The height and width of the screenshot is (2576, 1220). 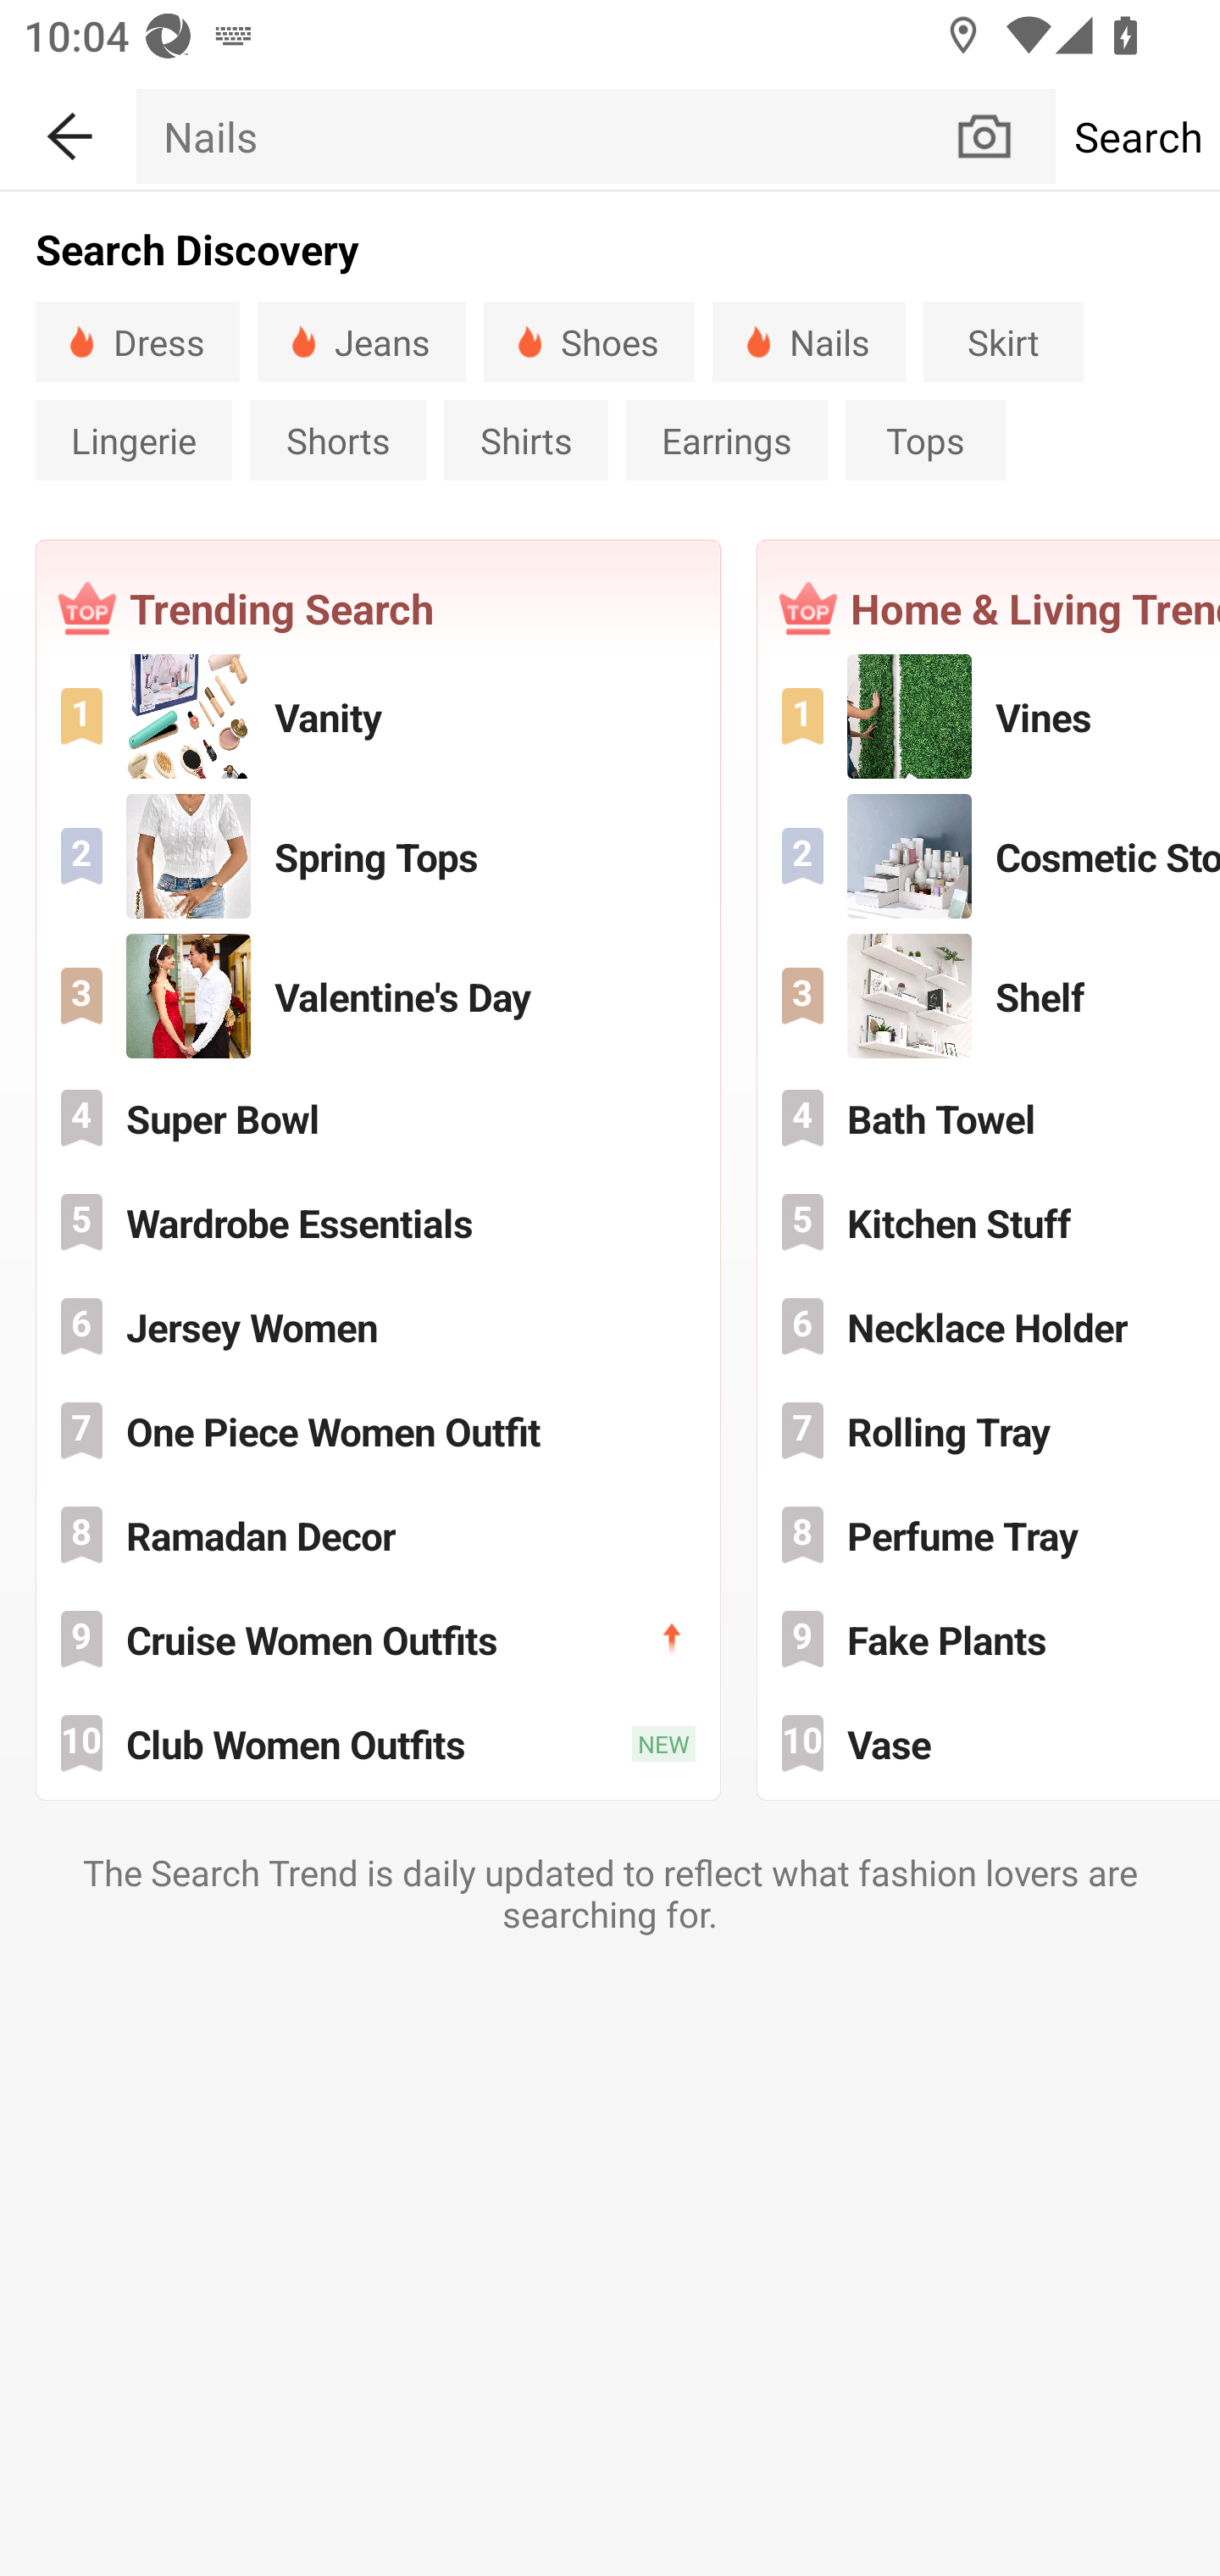 What do you see at coordinates (990, 1744) in the screenshot?
I see `Vase 10 Vase` at bounding box center [990, 1744].